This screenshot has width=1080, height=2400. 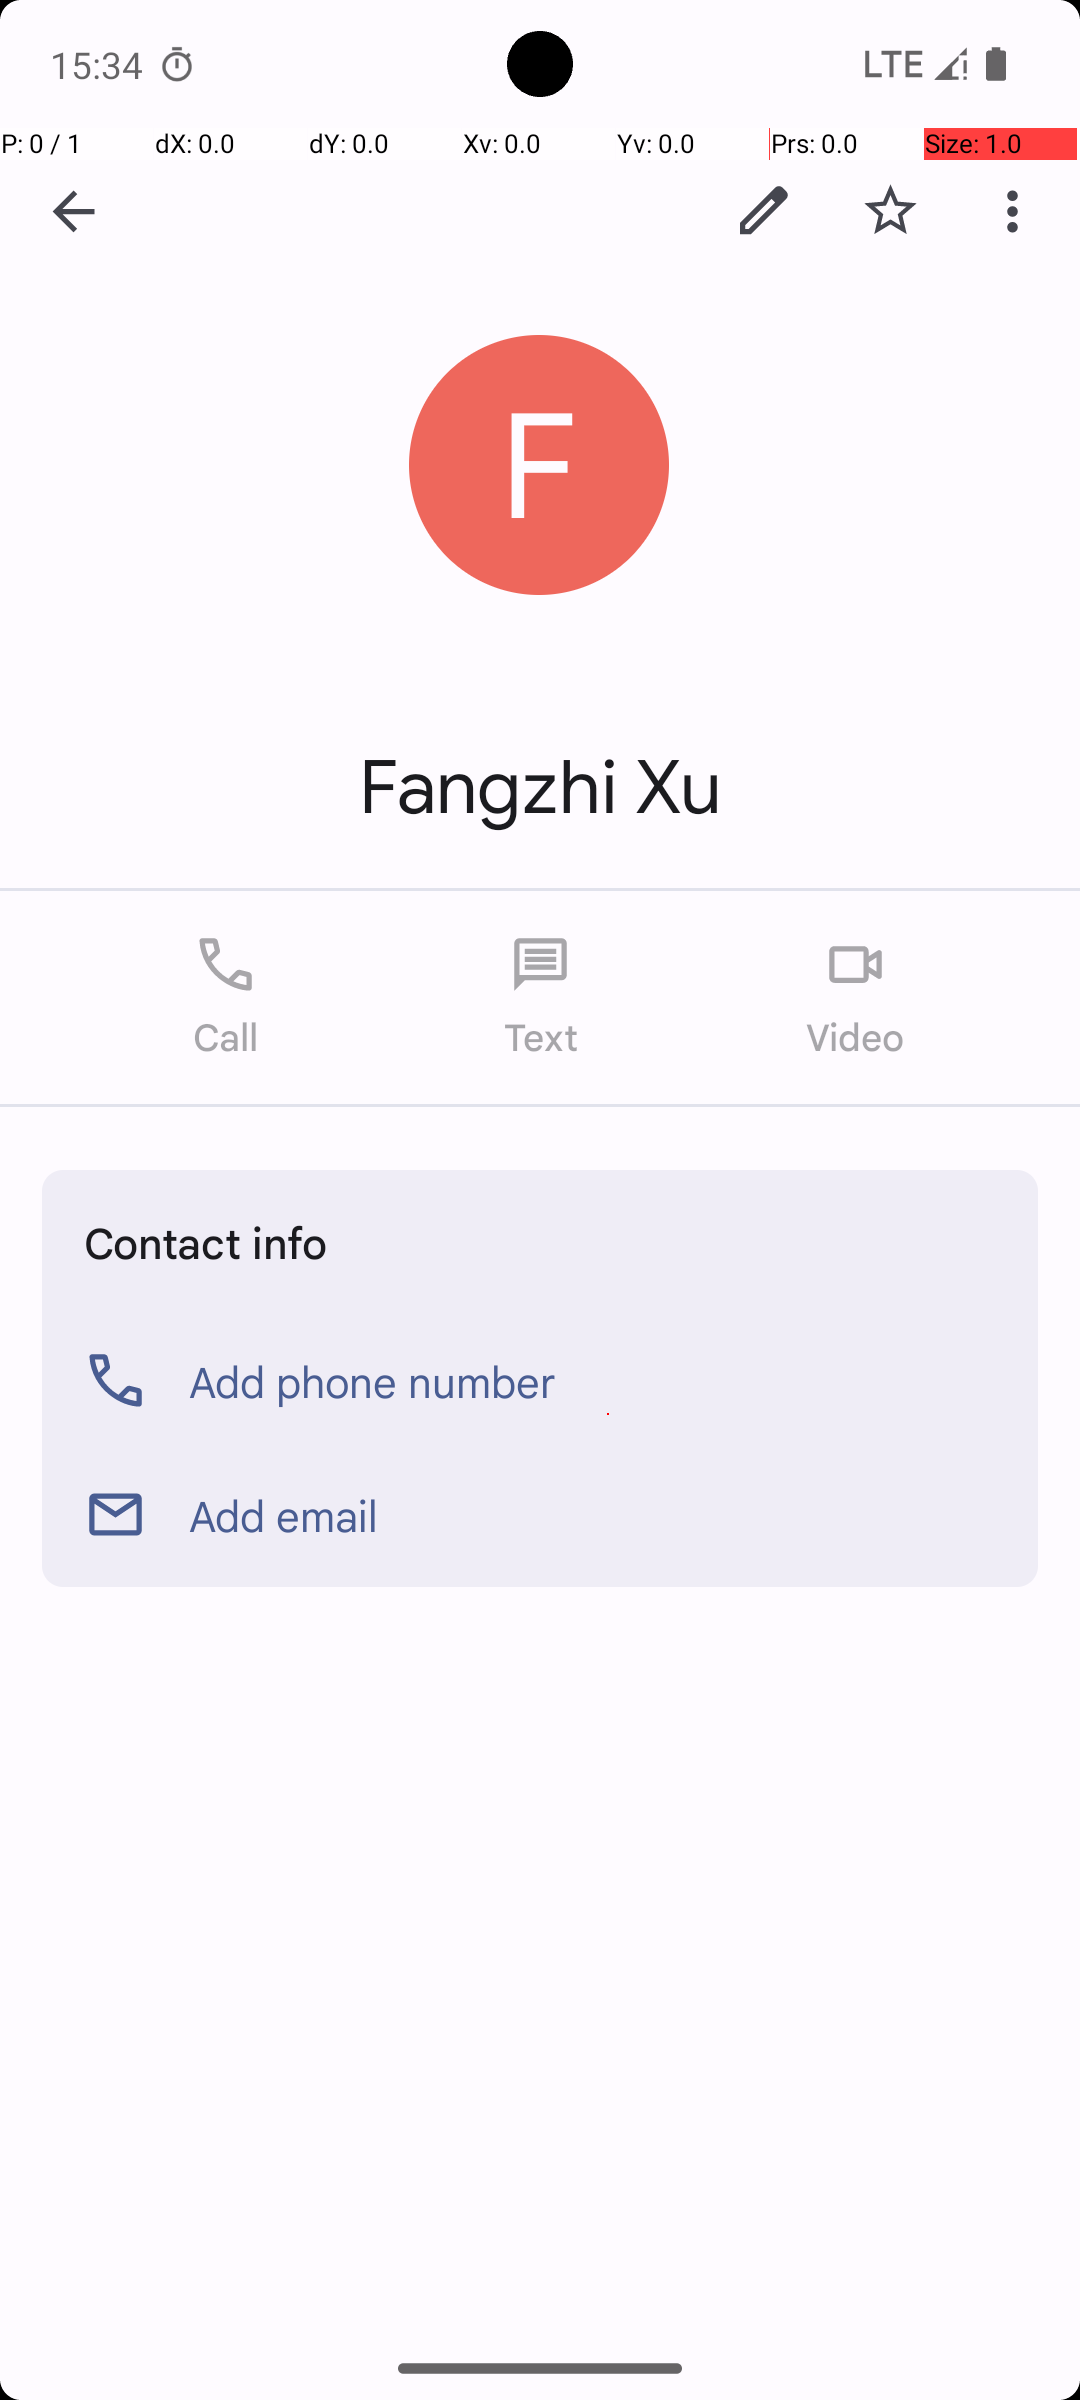 I want to click on Edit contact, so click(x=764, y=211).